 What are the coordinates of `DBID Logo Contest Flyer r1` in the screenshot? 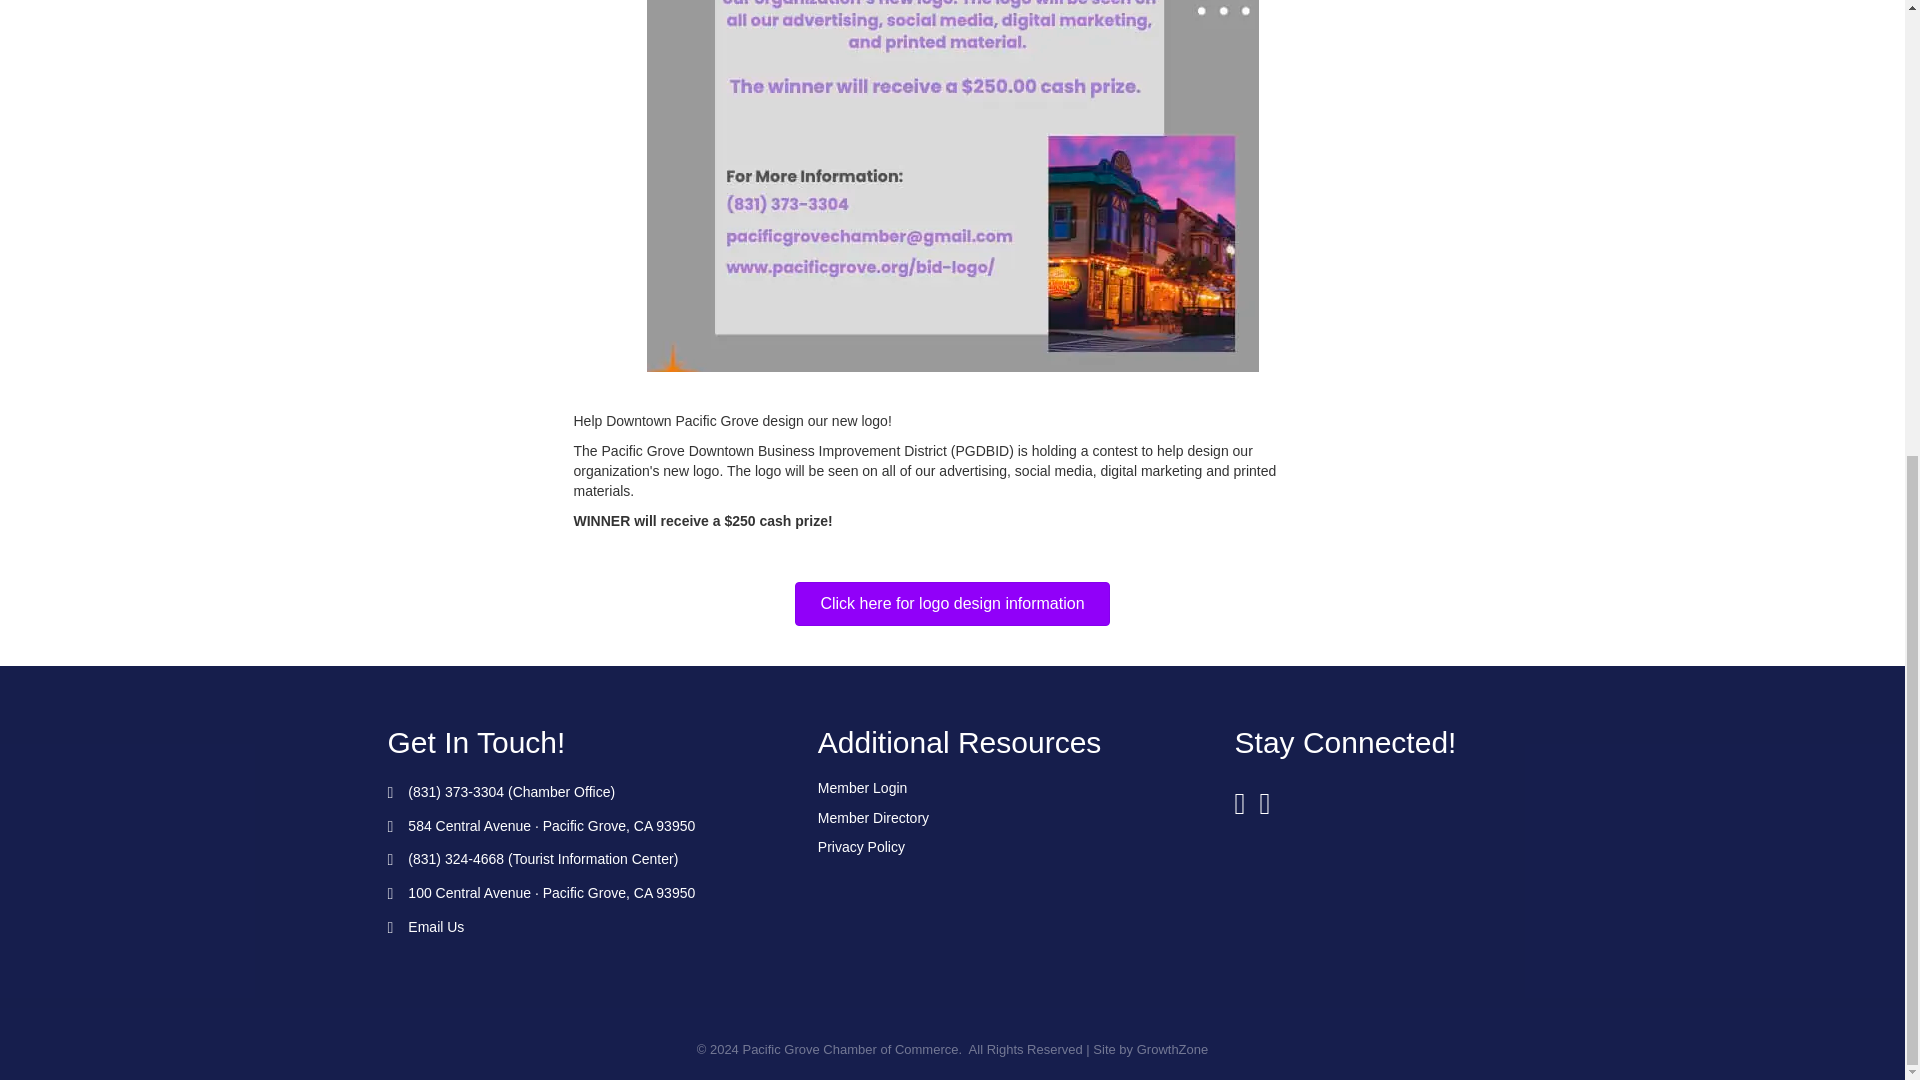 It's located at (951, 186).